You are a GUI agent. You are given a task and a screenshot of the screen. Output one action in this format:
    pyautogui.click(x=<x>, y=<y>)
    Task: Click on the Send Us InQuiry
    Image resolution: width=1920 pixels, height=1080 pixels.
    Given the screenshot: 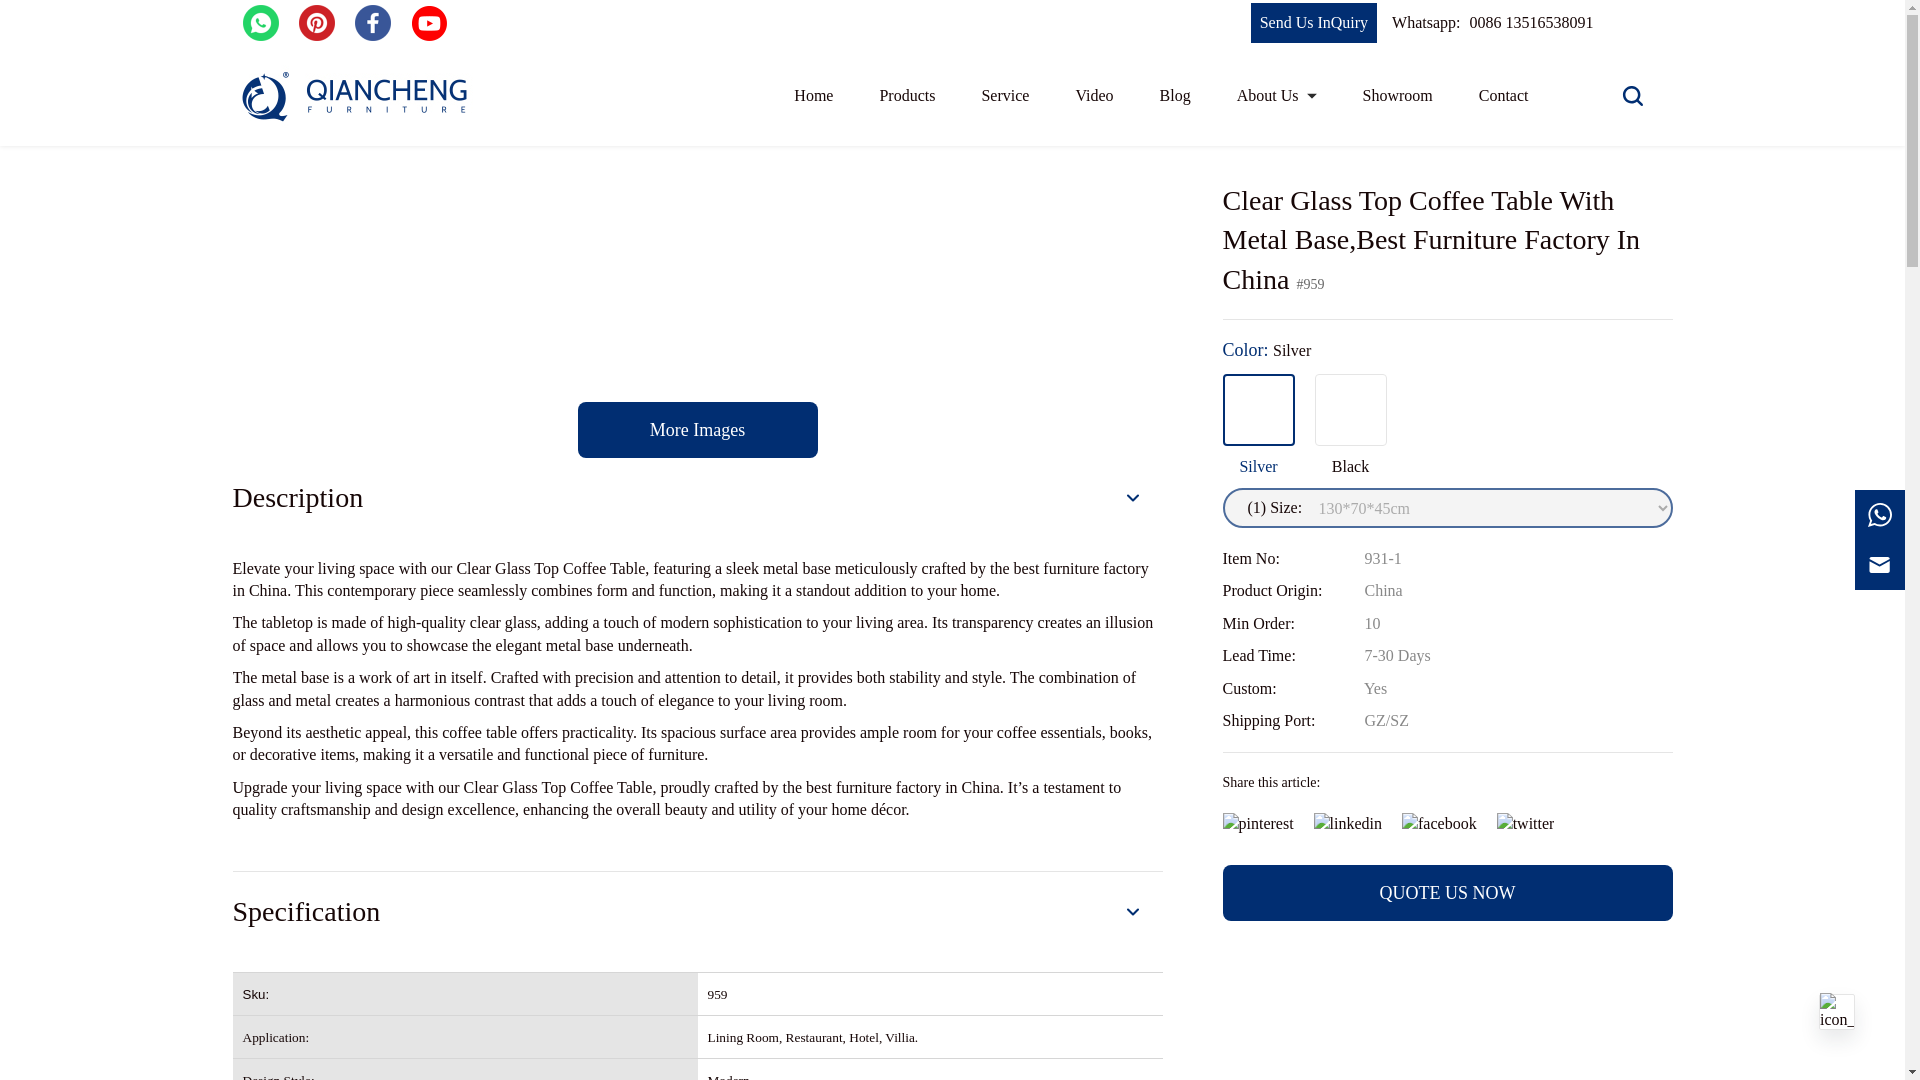 What is the action you would take?
    pyautogui.click(x=1314, y=26)
    